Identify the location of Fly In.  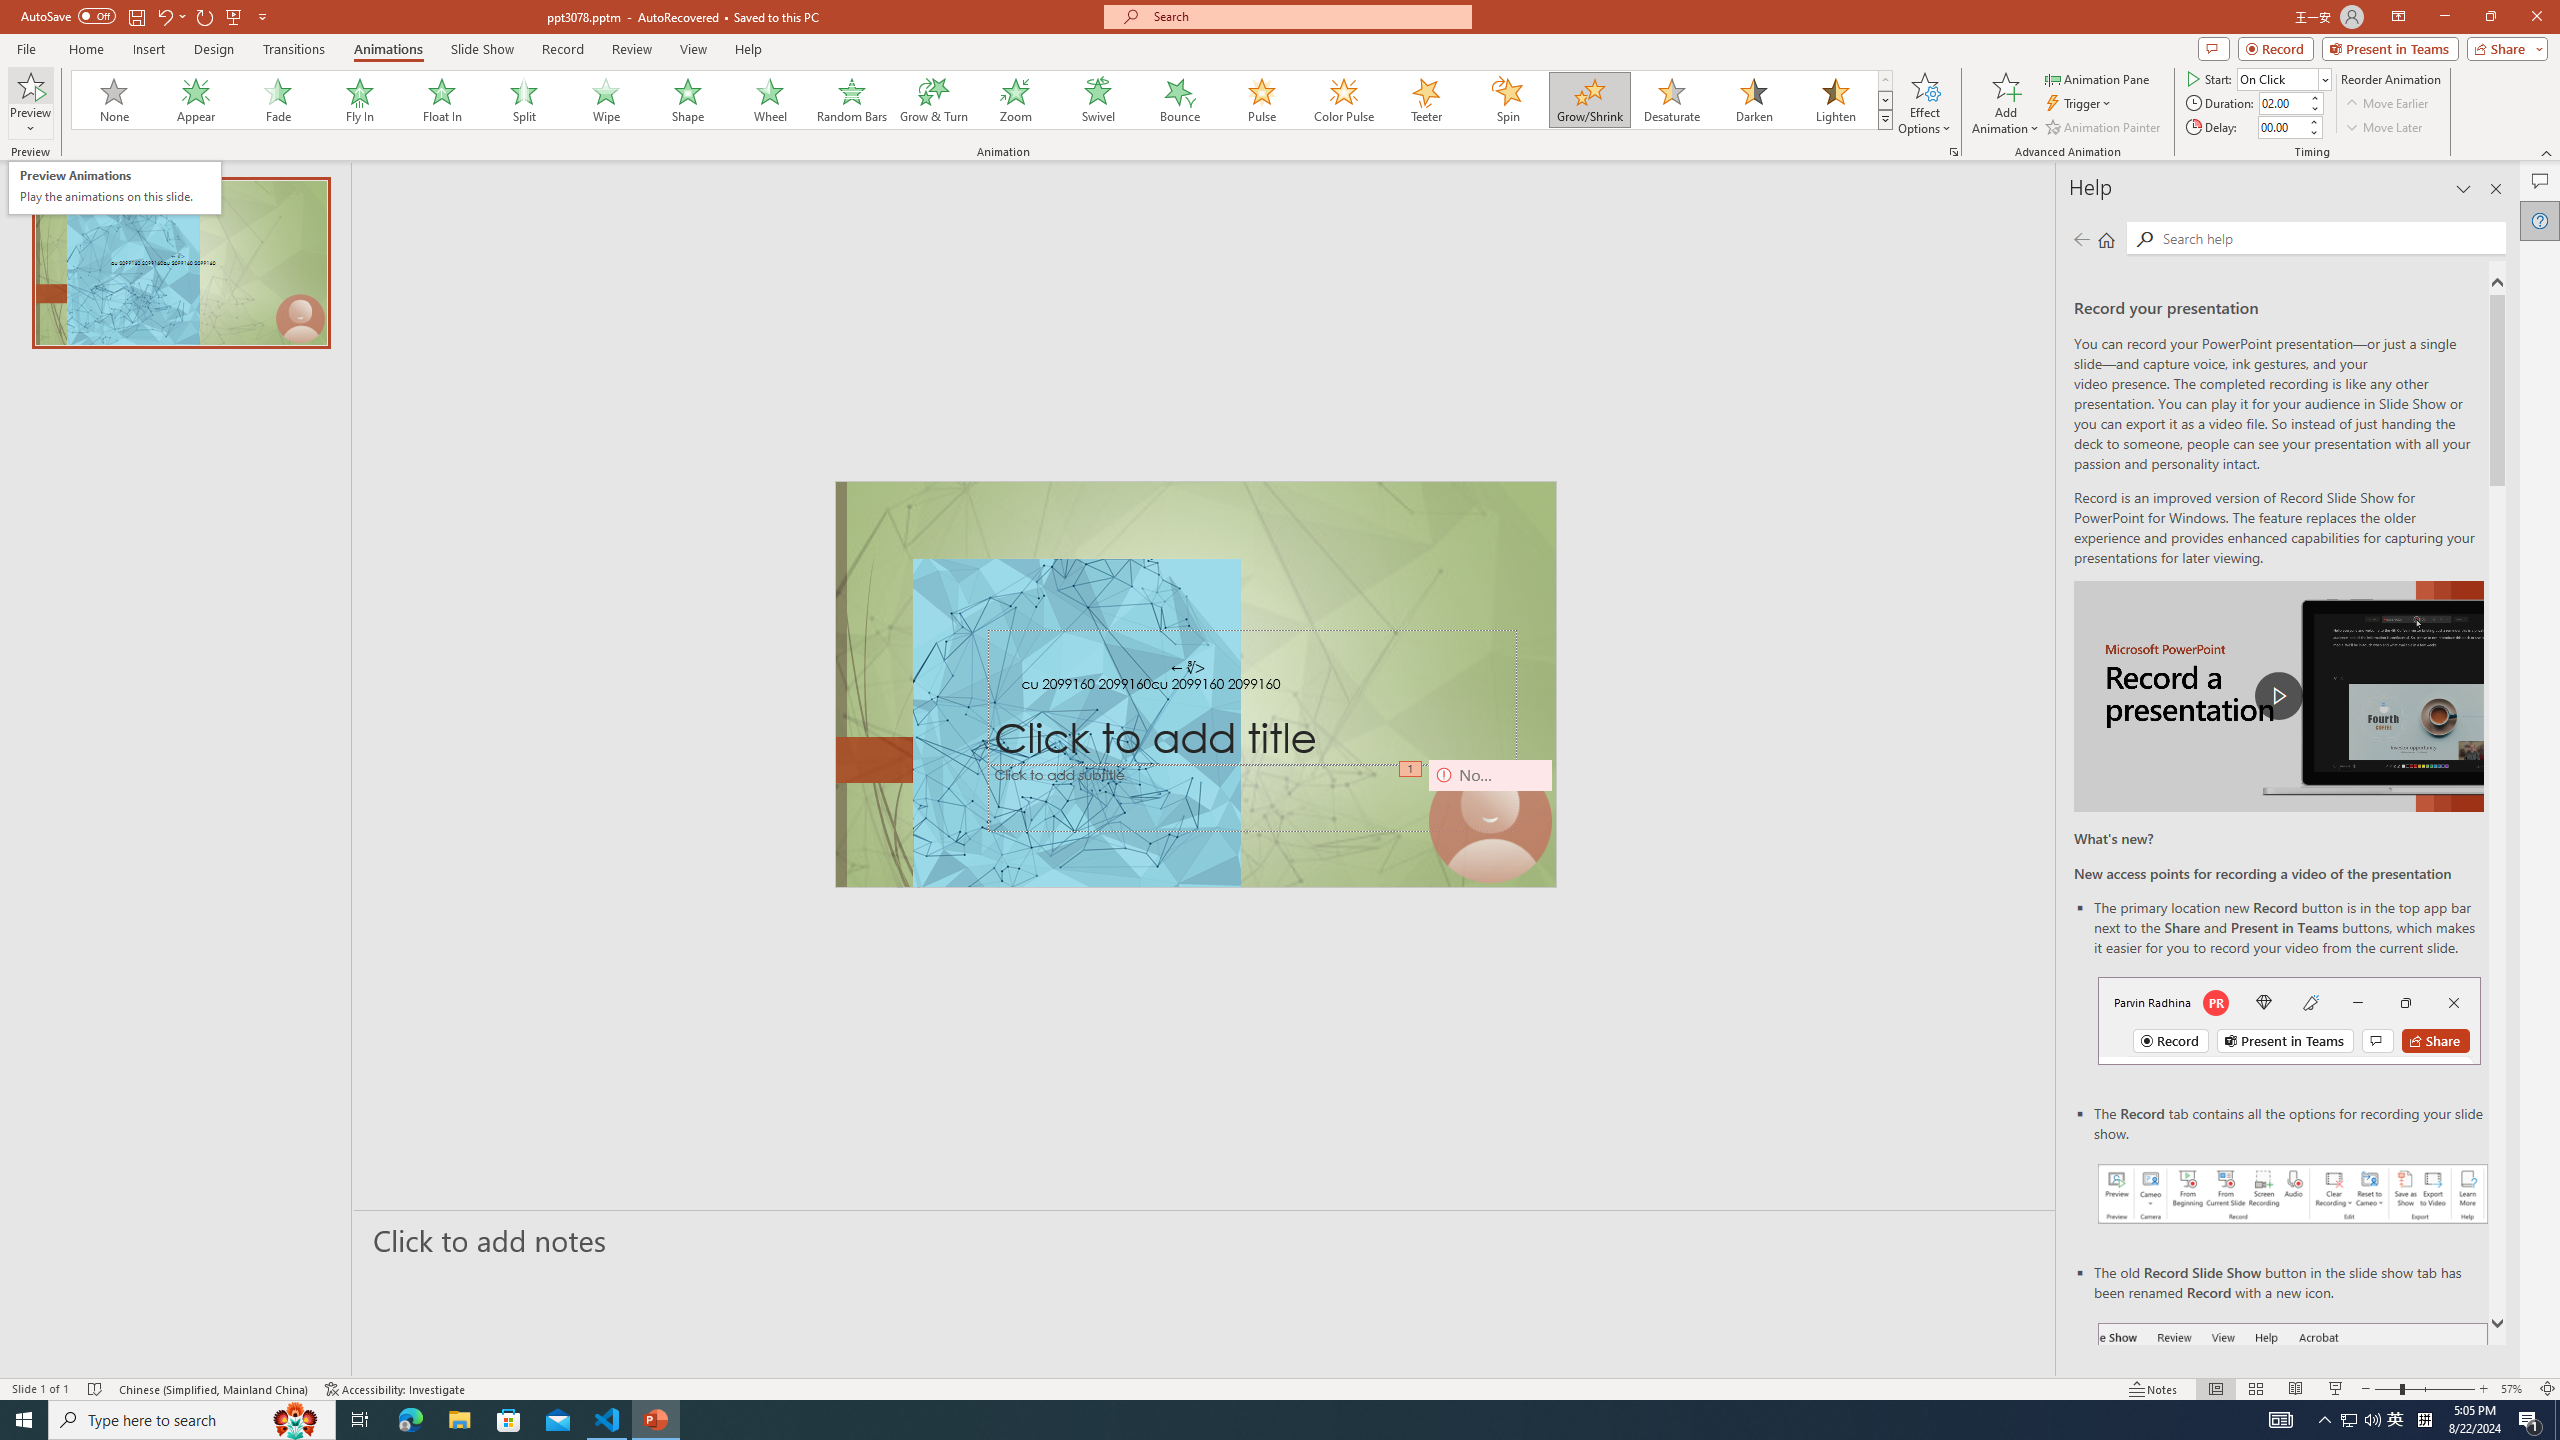
(360, 100).